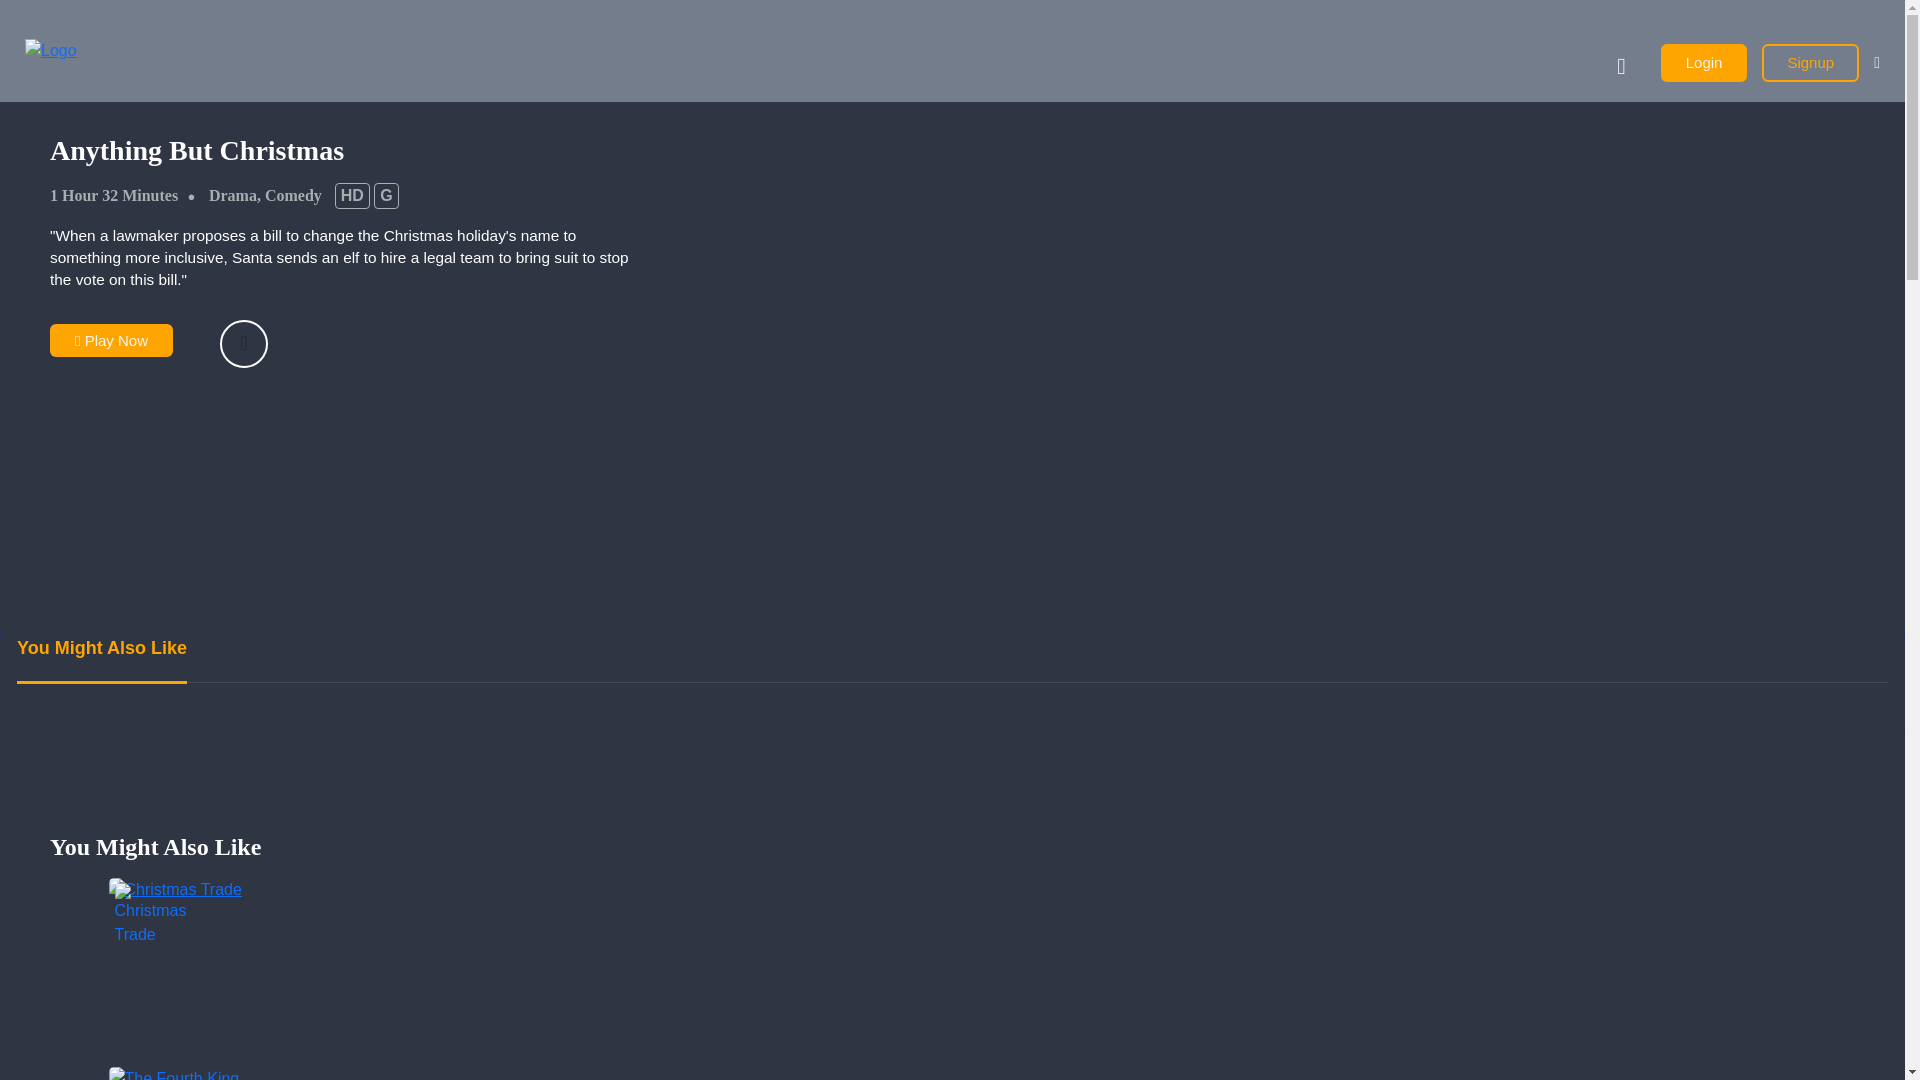  I want to click on Anything but Christmas, so click(350, 150).